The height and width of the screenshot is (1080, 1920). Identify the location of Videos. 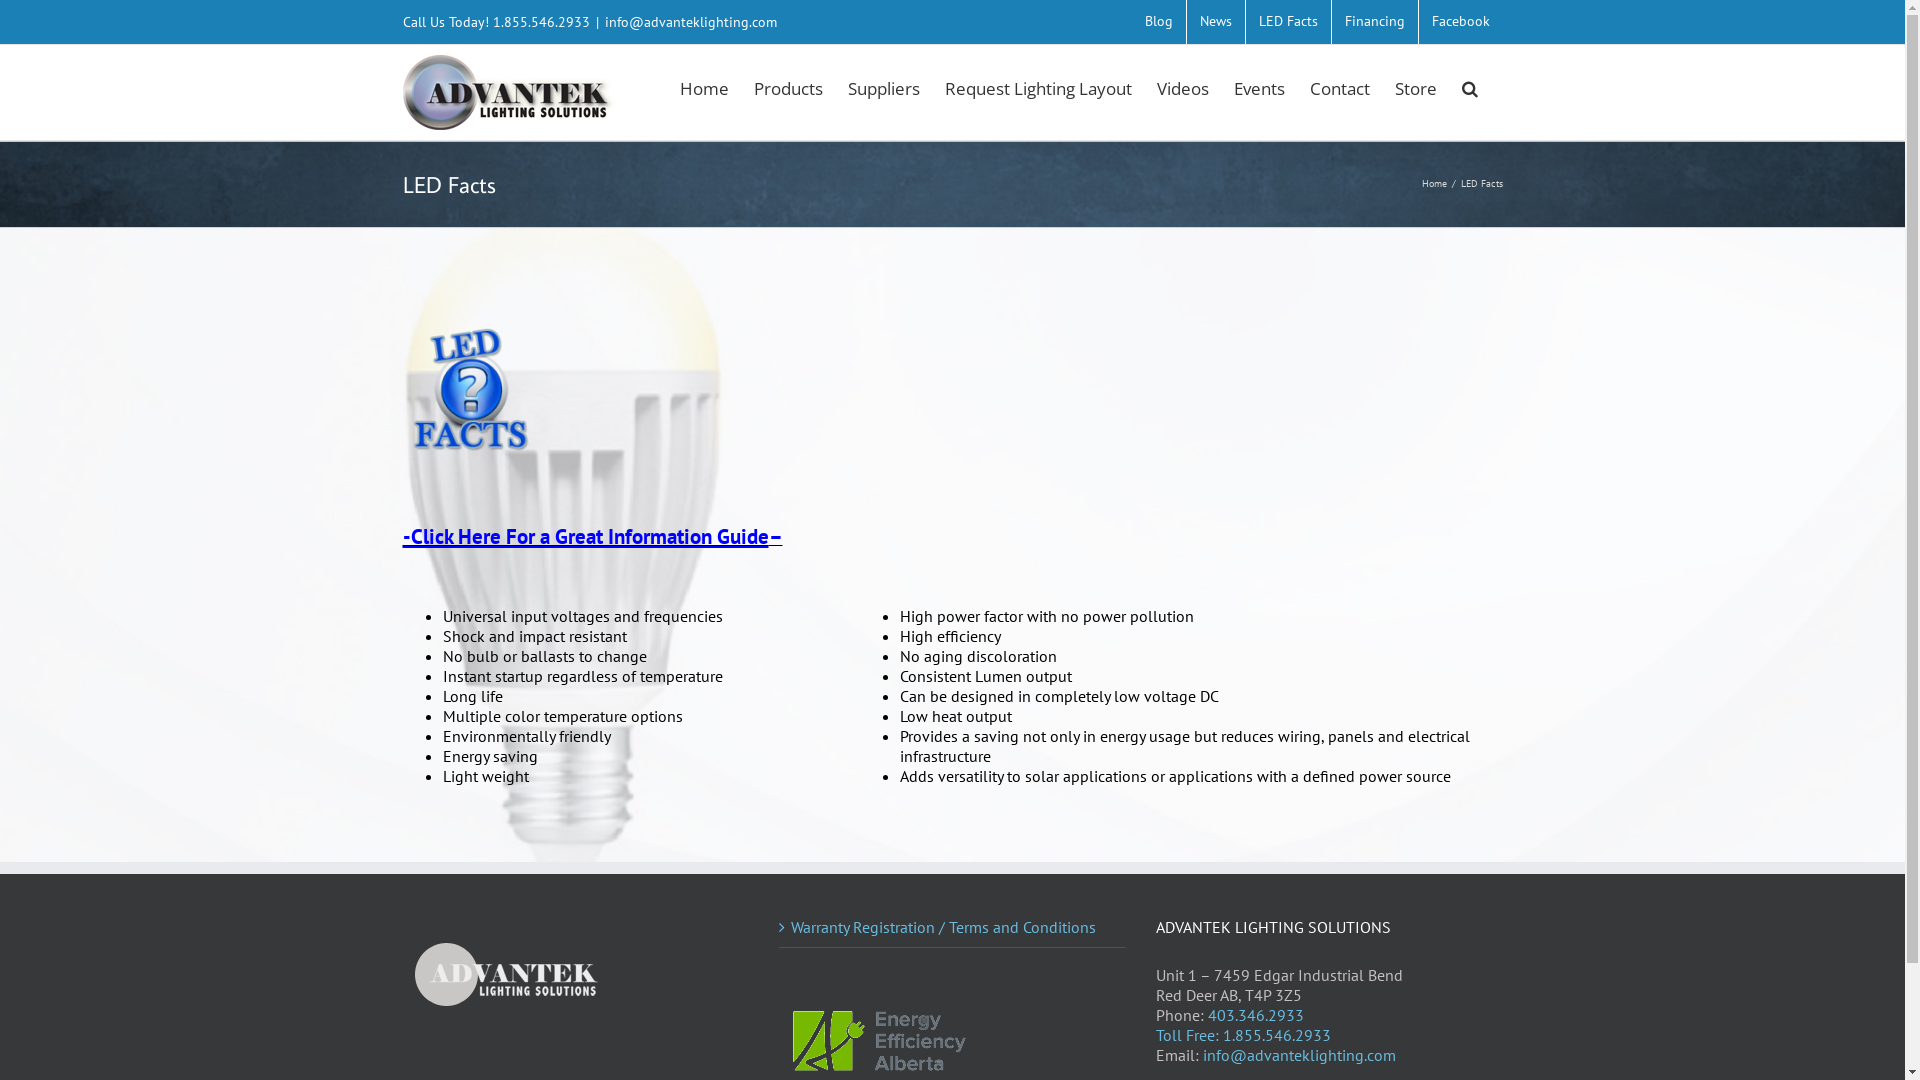
(1182, 86).